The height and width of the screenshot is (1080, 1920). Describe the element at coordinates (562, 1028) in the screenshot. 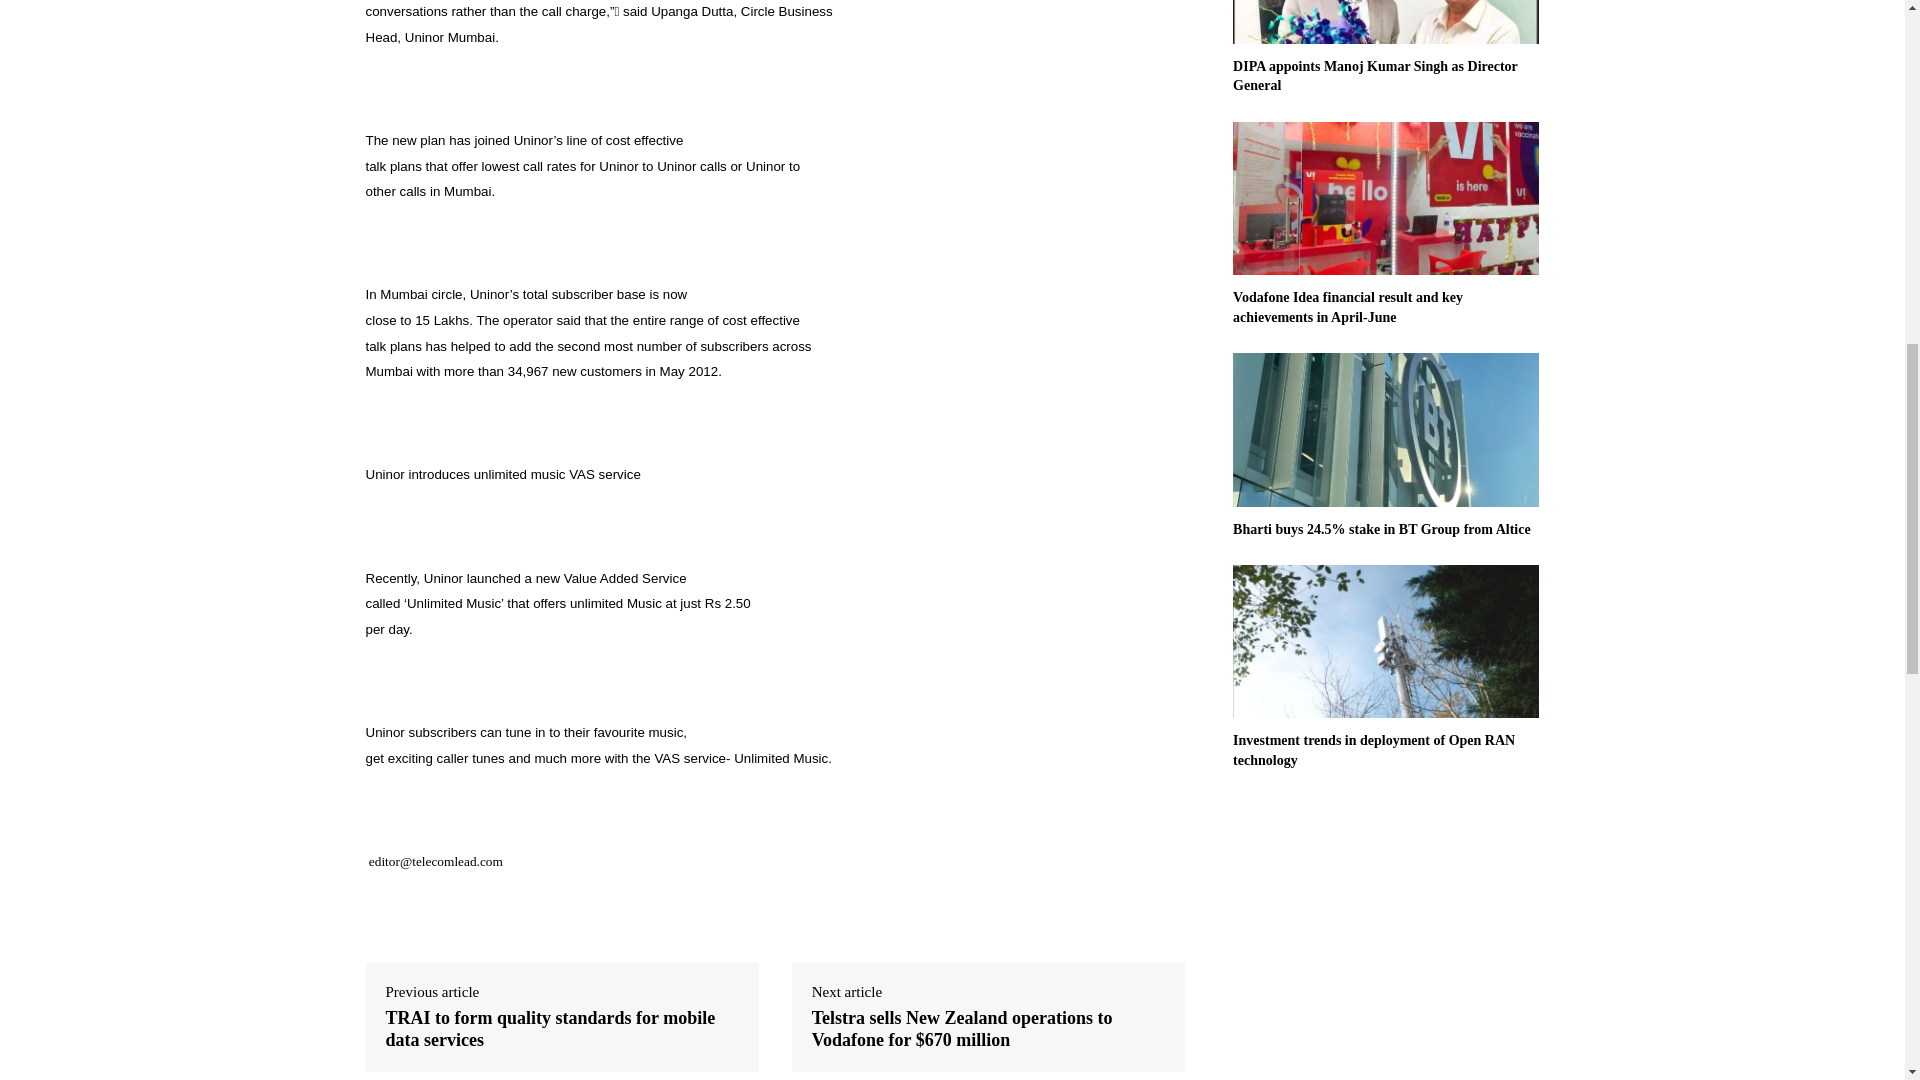

I see `TRAI to form quality standards for mobile data services` at that location.